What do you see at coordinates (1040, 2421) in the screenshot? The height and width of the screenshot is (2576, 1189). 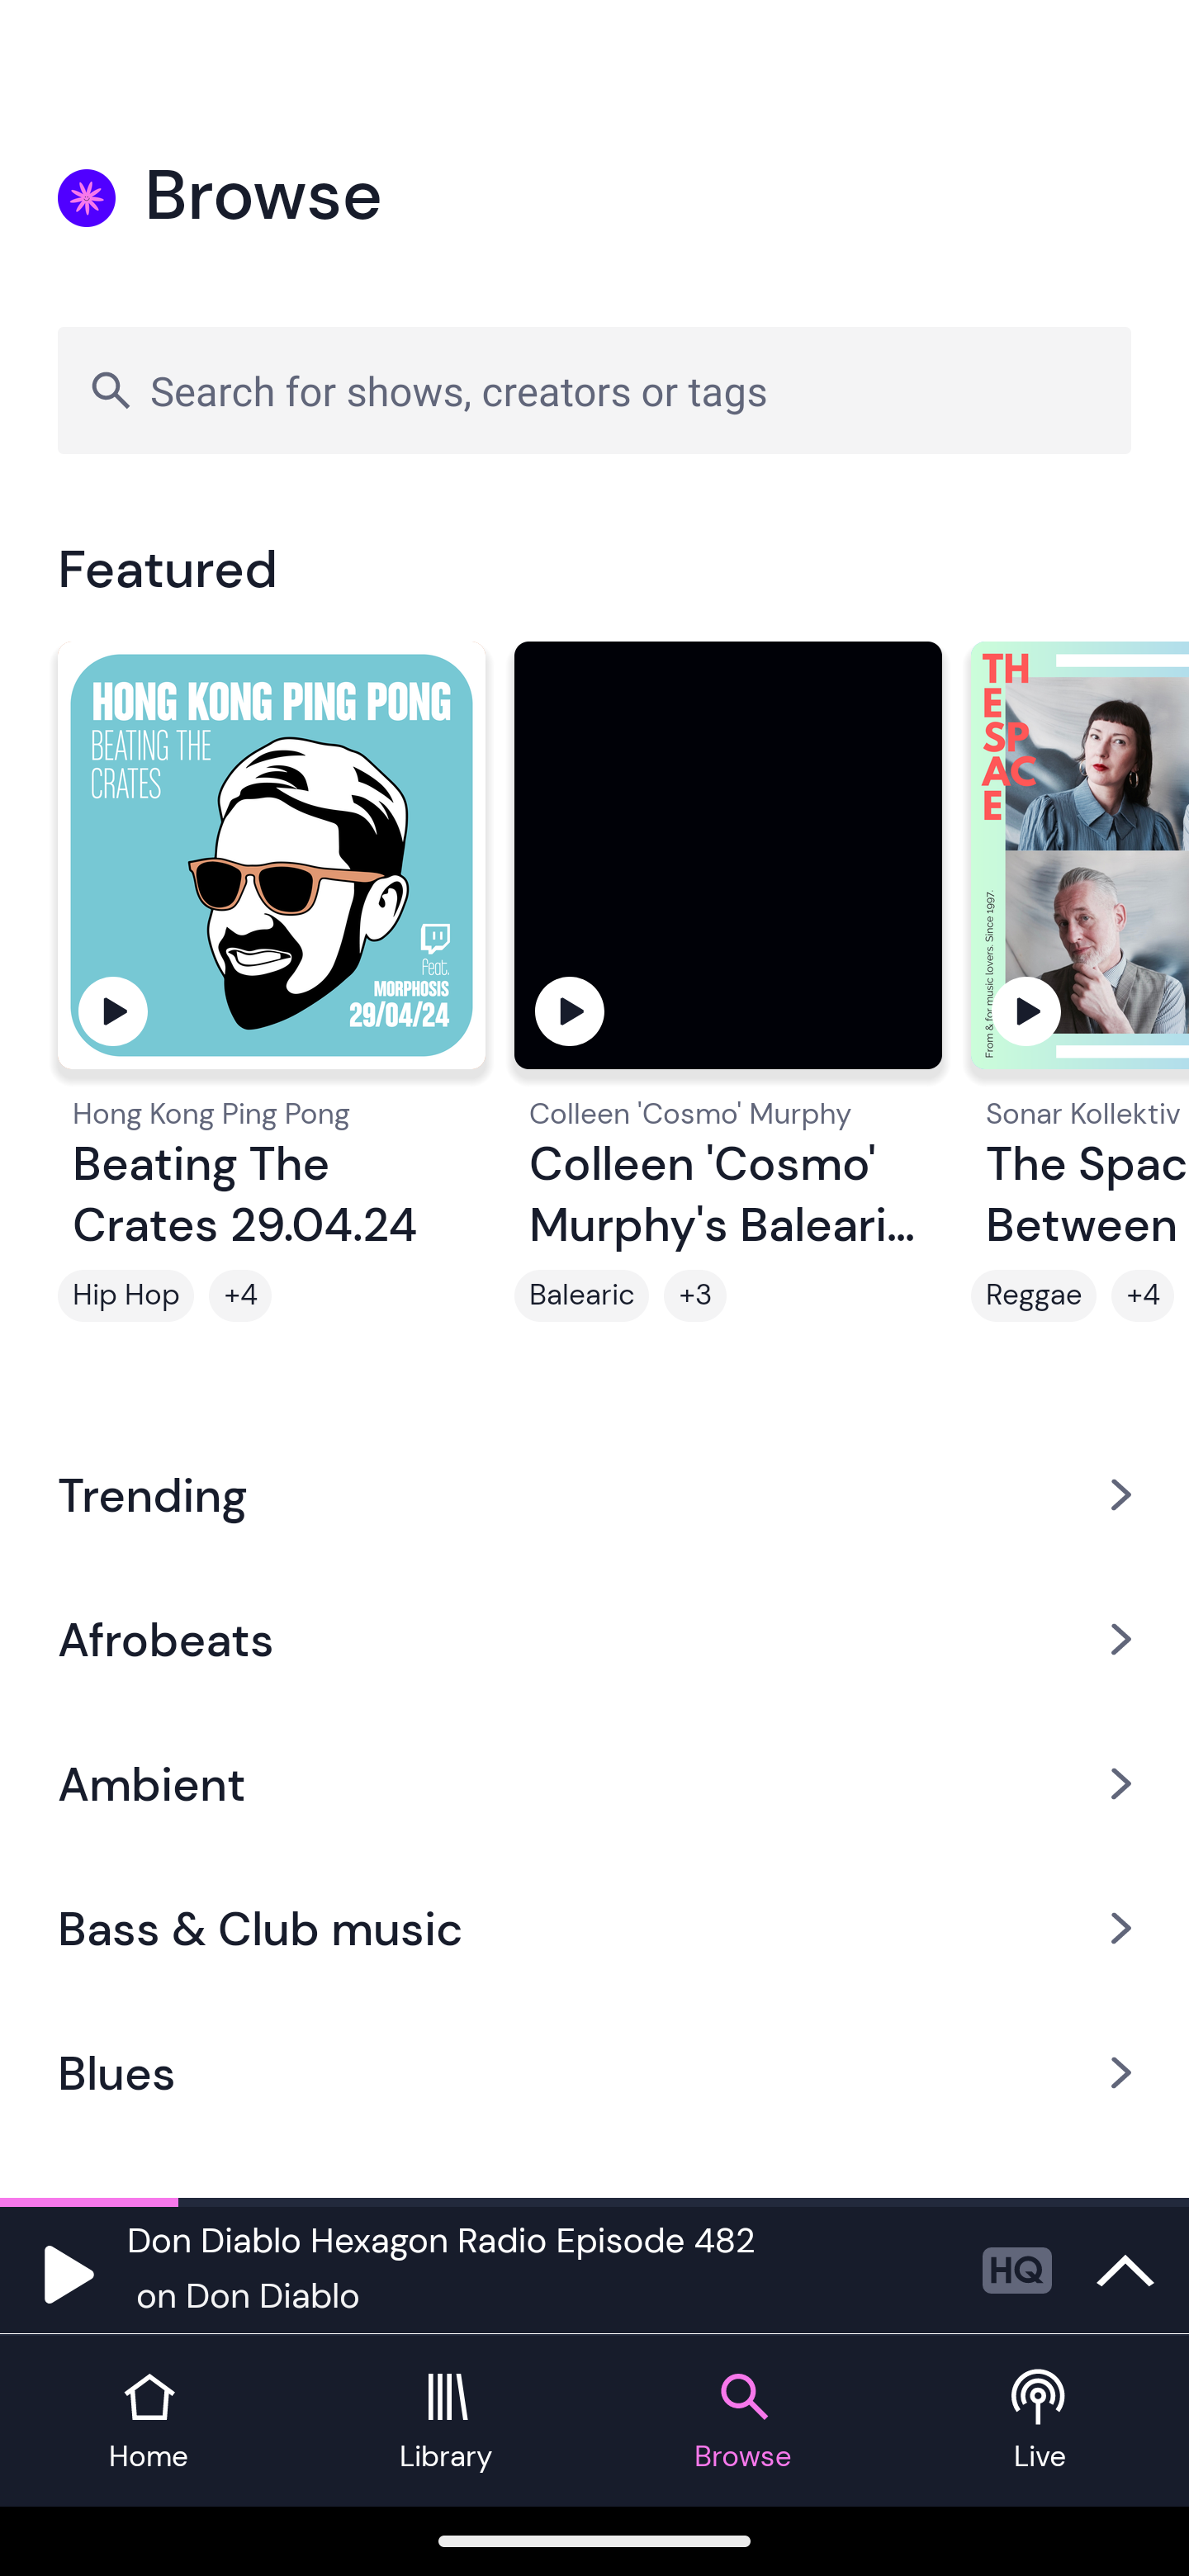 I see `Live tab Live` at bounding box center [1040, 2421].